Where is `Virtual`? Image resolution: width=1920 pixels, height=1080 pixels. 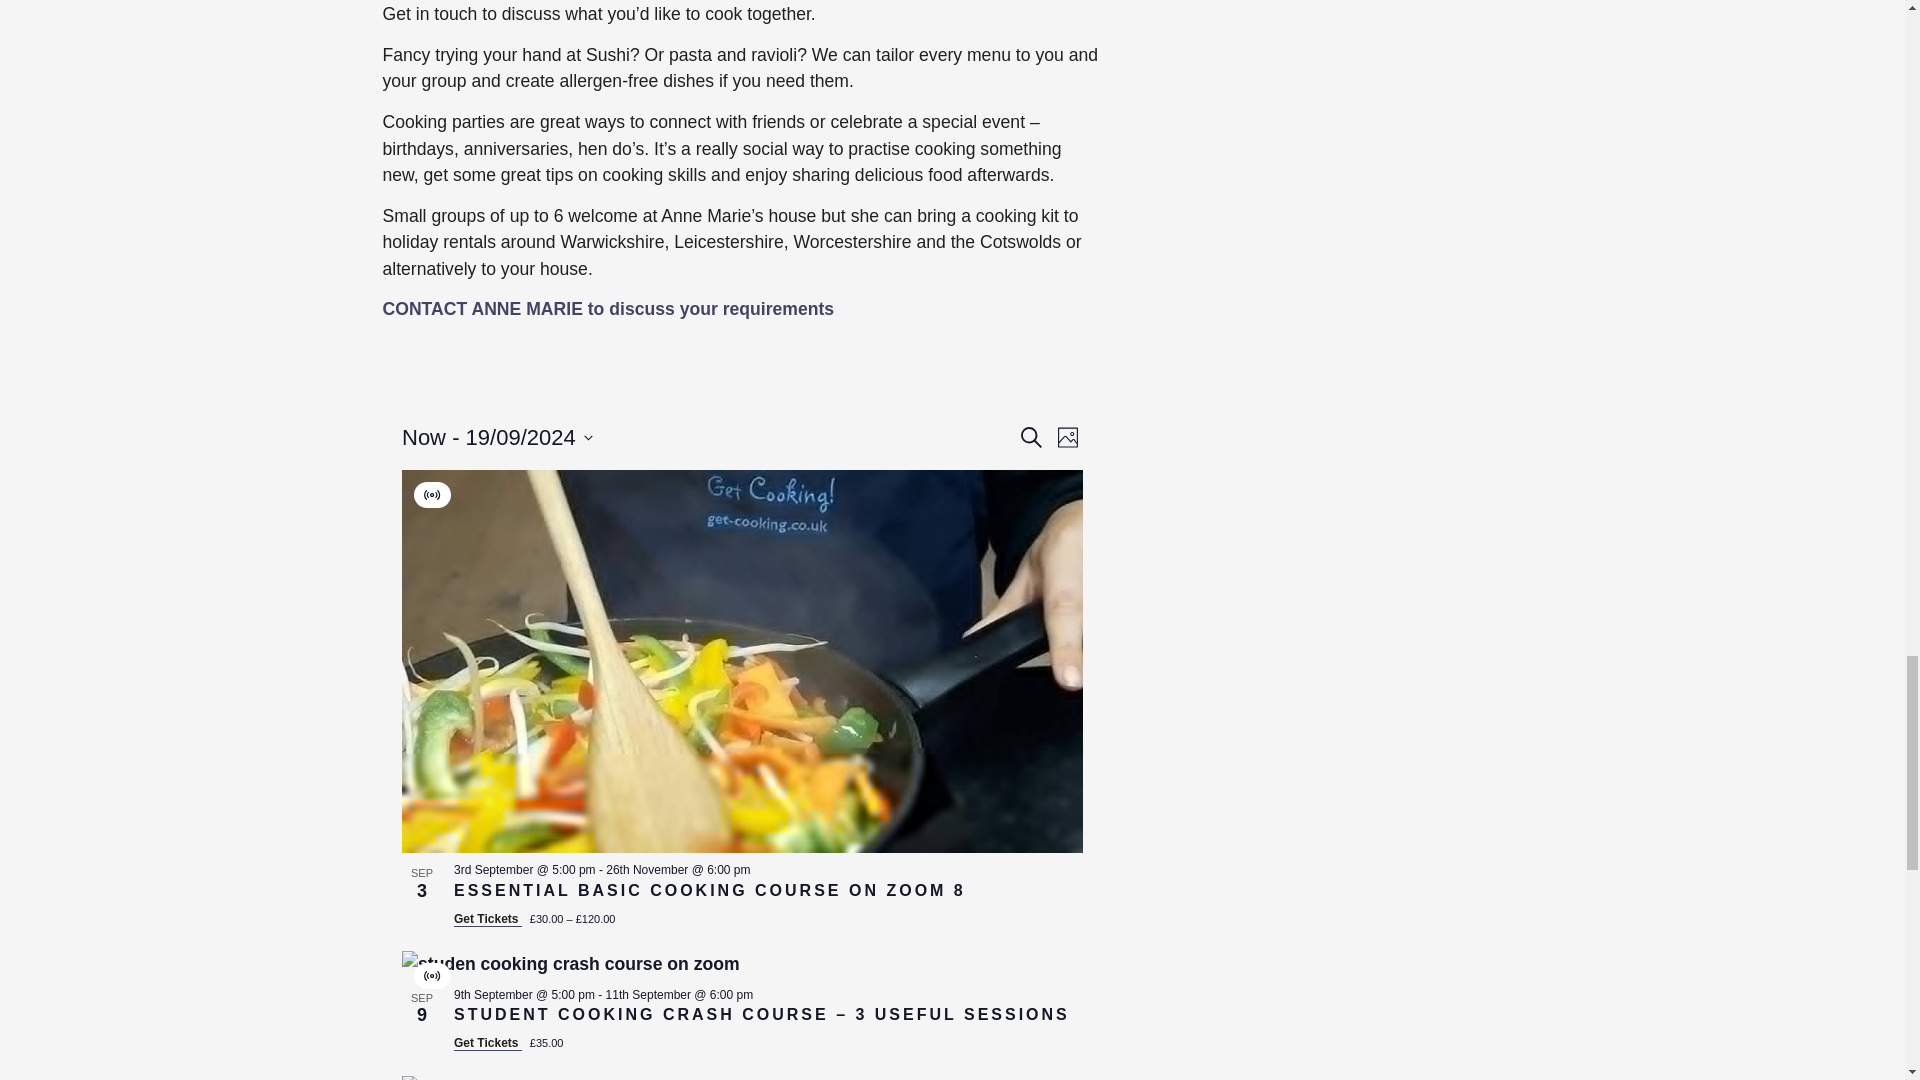 Virtual is located at coordinates (432, 495).